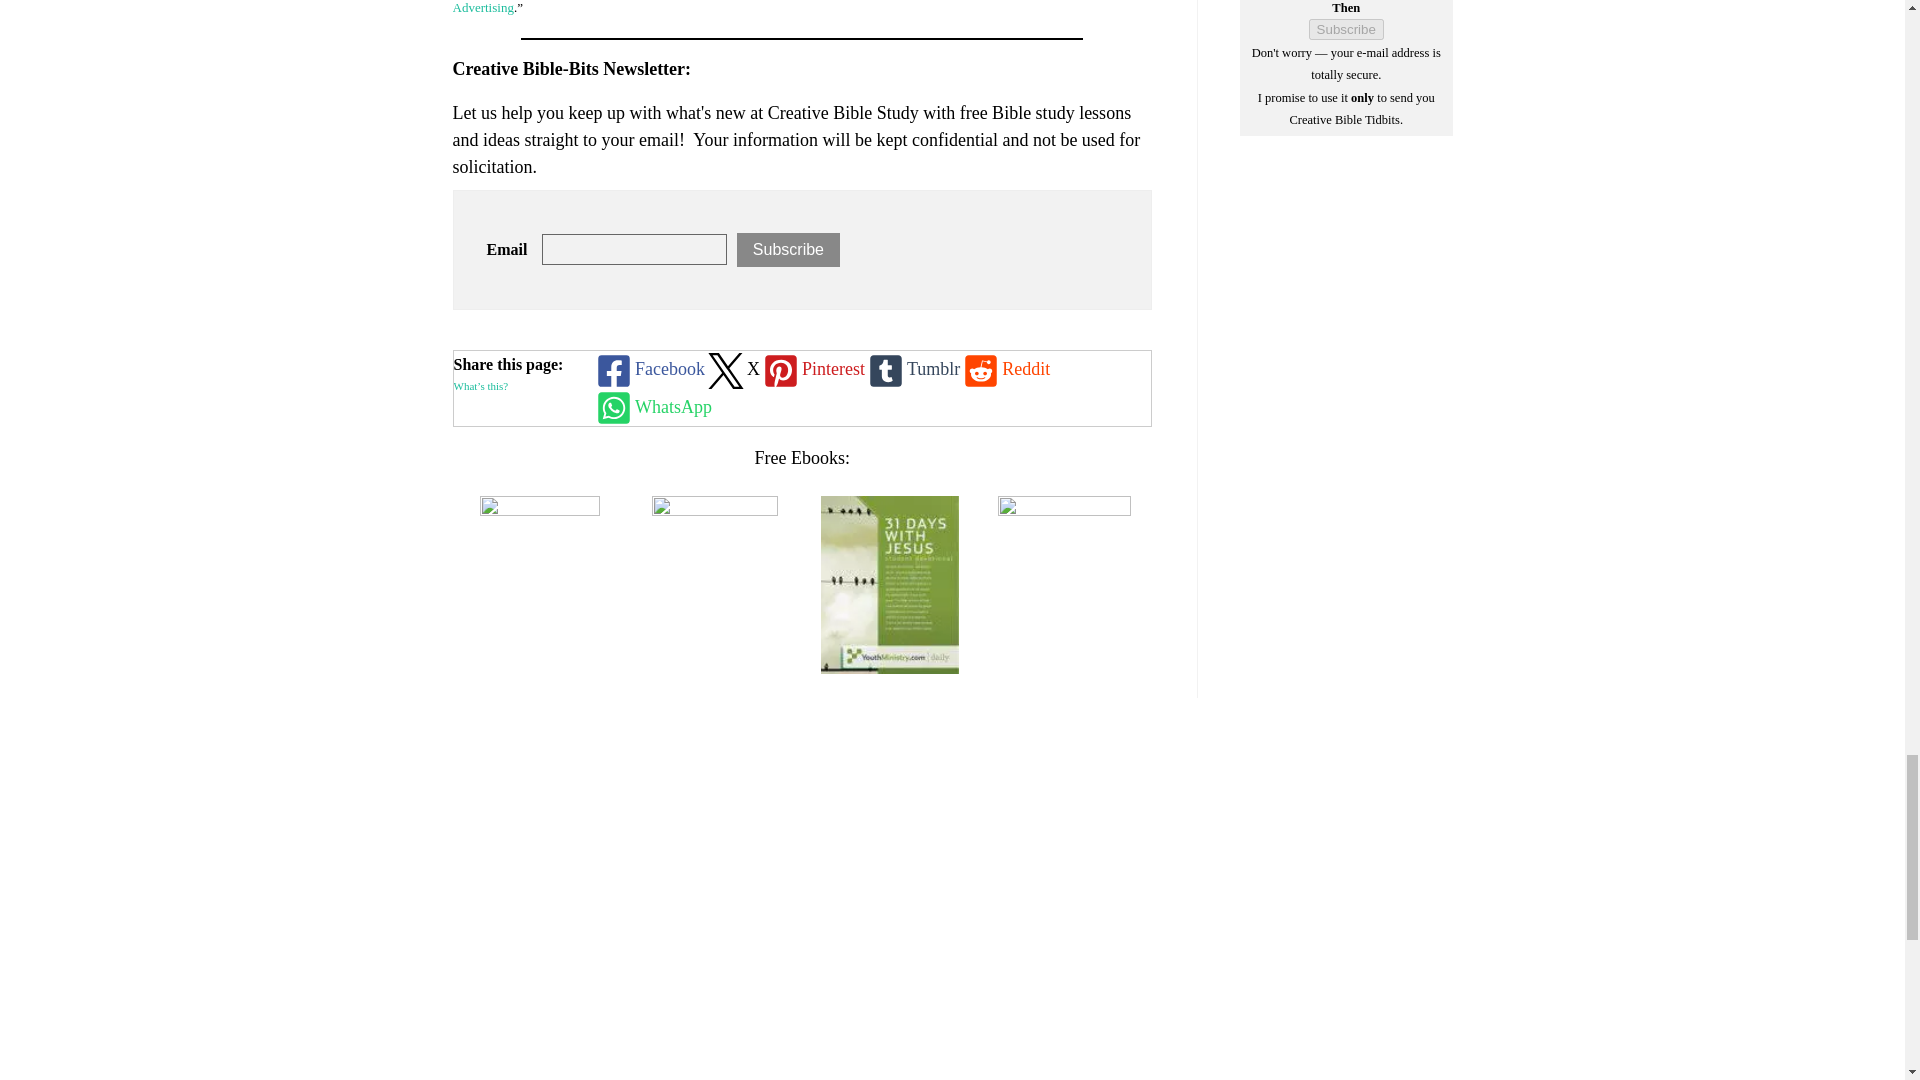  What do you see at coordinates (540, 510) in the screenshot?
I see `Go to Free Bible Study Lessons - All Ages` at bounding box center [540, 510].